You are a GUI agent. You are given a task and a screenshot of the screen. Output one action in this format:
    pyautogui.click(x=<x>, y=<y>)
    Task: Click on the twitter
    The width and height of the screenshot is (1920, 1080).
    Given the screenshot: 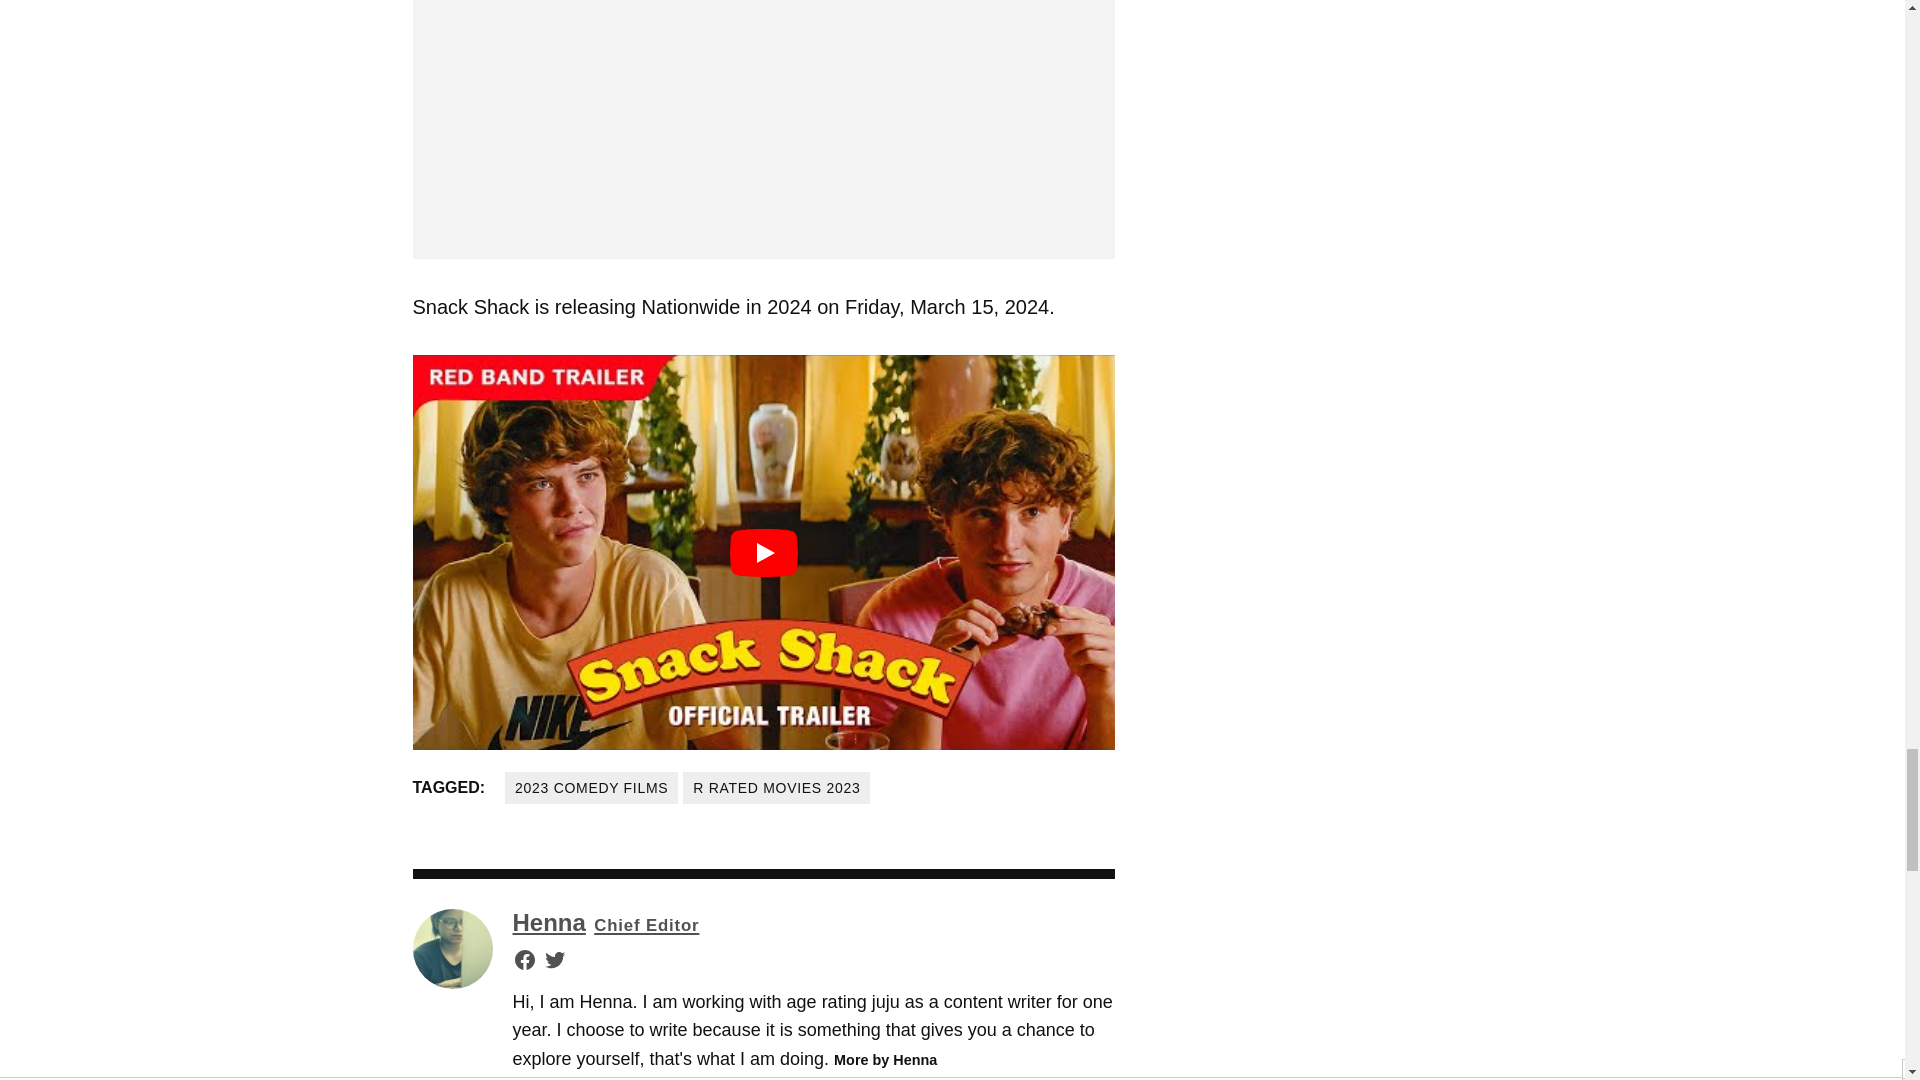 What is the action you would take?
    pyautogui.click(x=554, y=960)
    